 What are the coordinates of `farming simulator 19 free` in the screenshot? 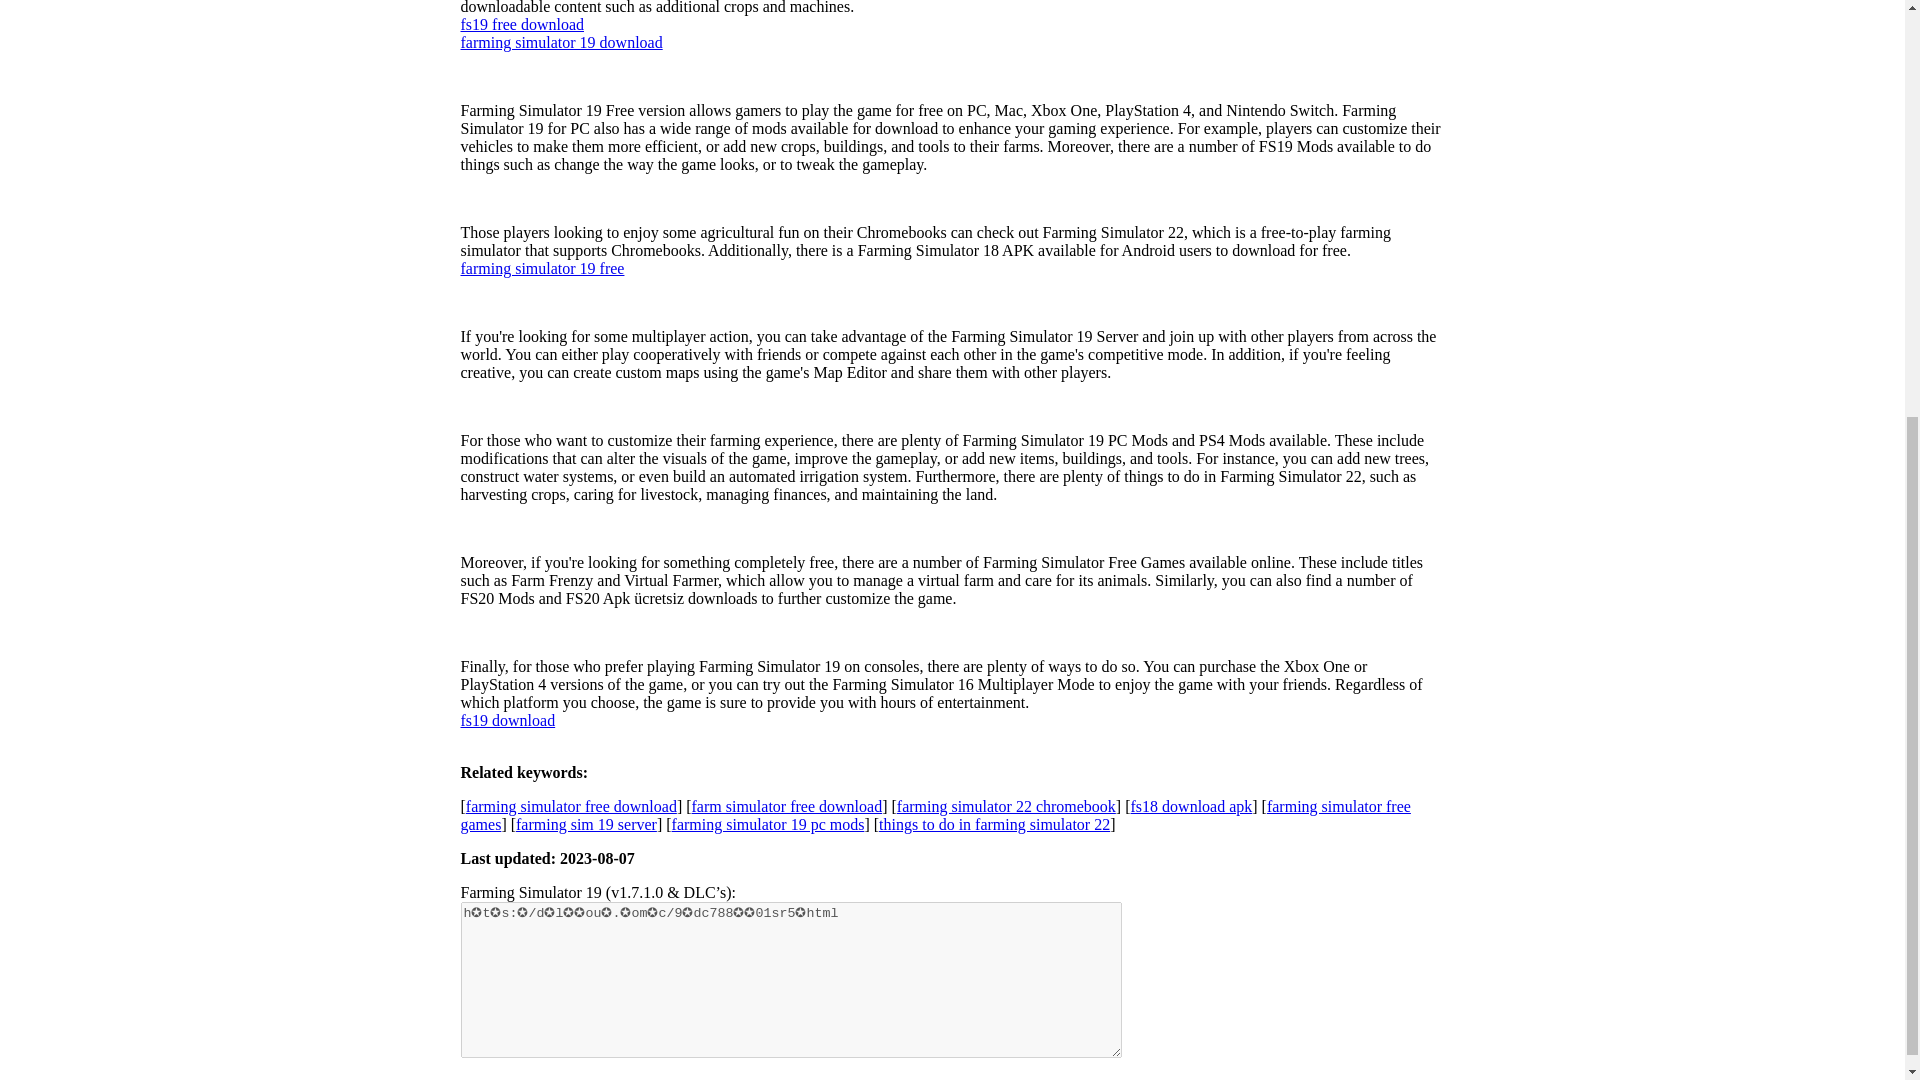 It's located at (542, 268).